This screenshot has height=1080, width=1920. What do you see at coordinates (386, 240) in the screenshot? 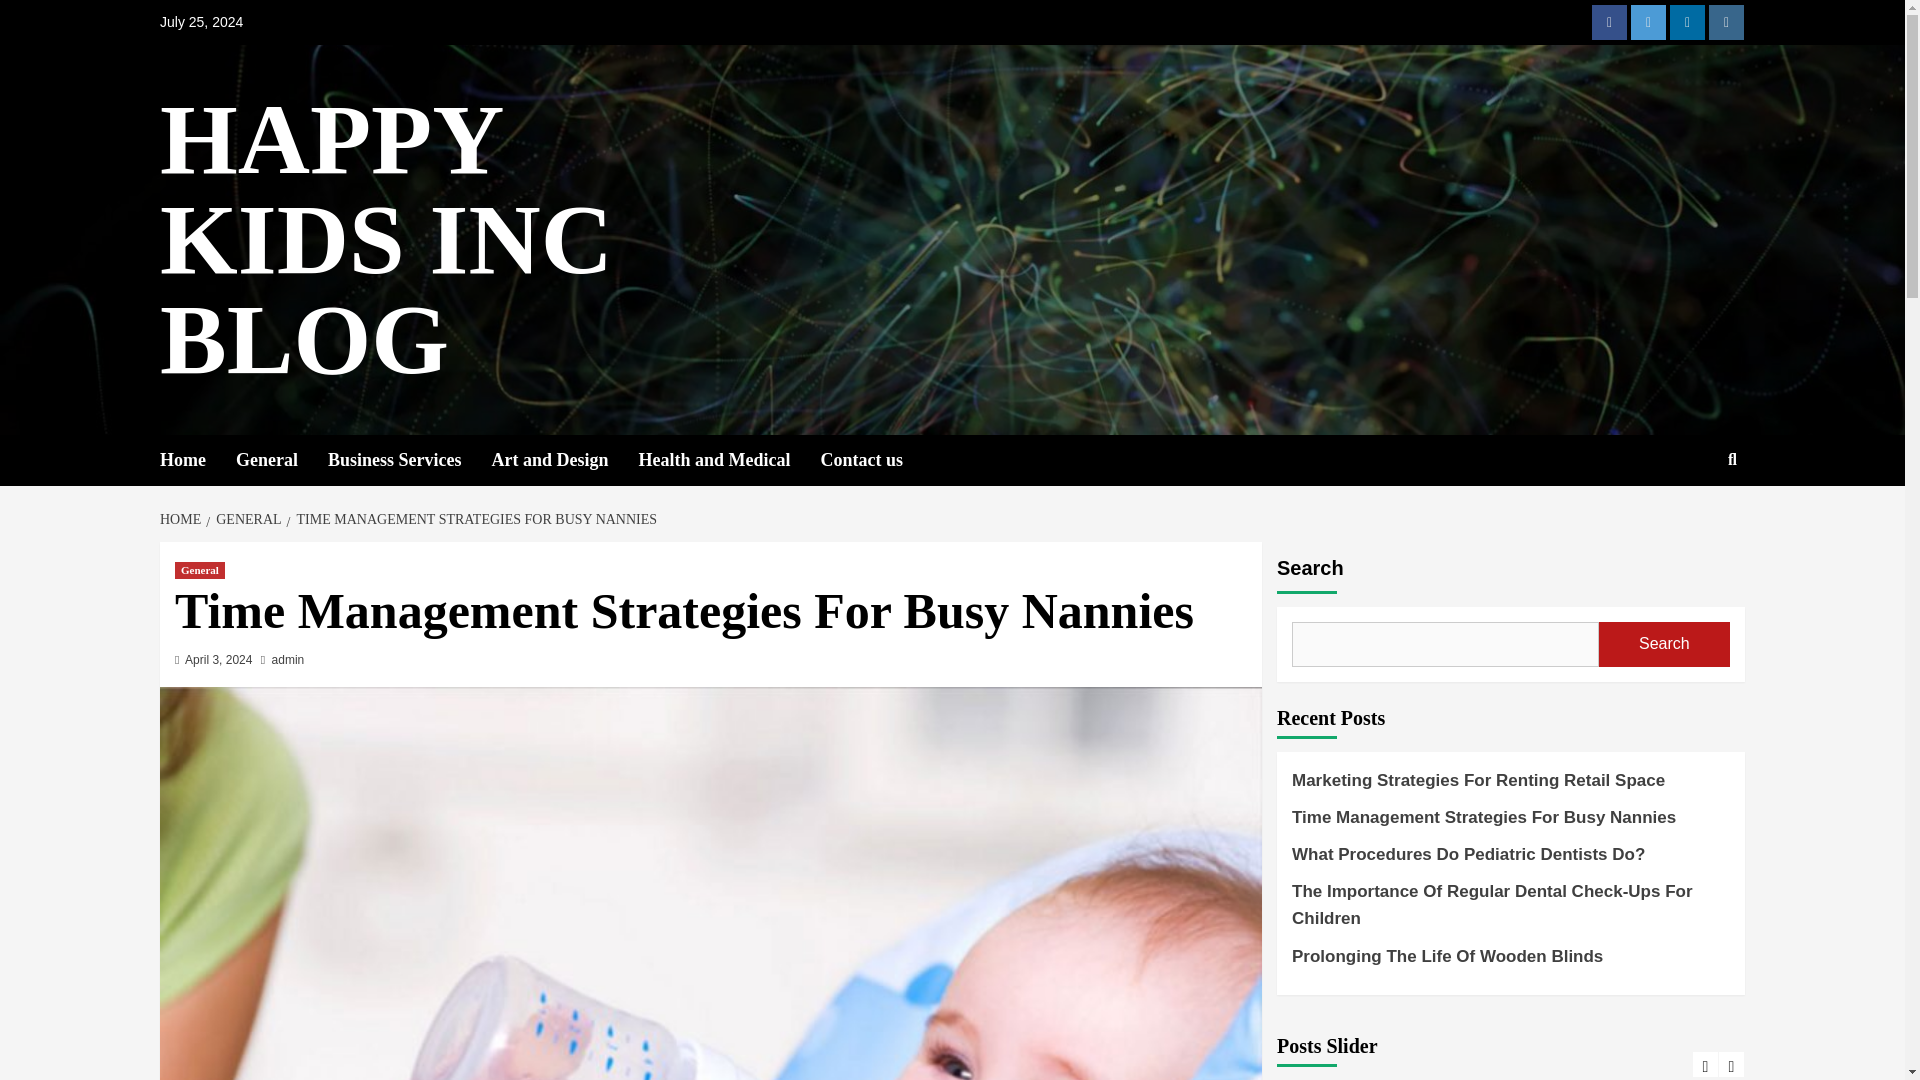
I see `HAPPY KIDS INC BLOG` at bounding box center [386, 240].